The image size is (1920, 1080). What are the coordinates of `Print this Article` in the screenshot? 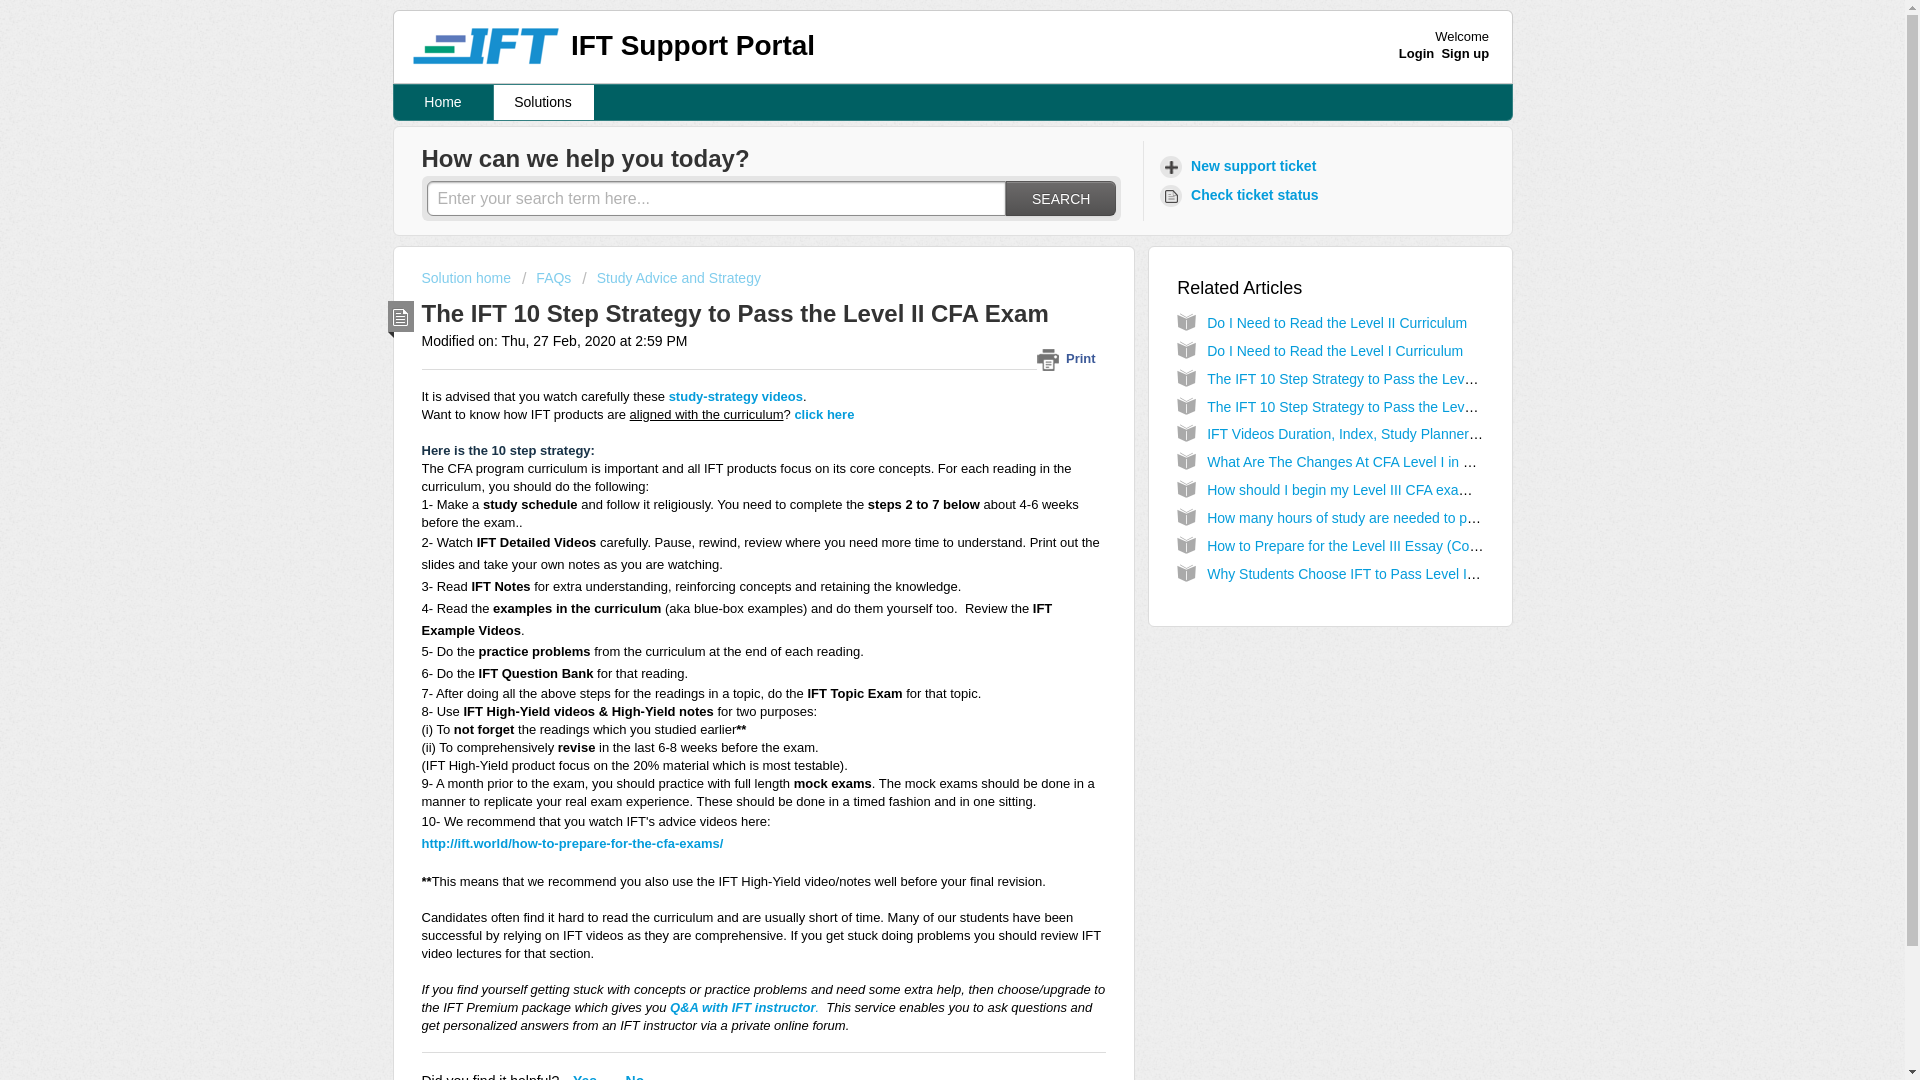 It's located at (1070, 358).